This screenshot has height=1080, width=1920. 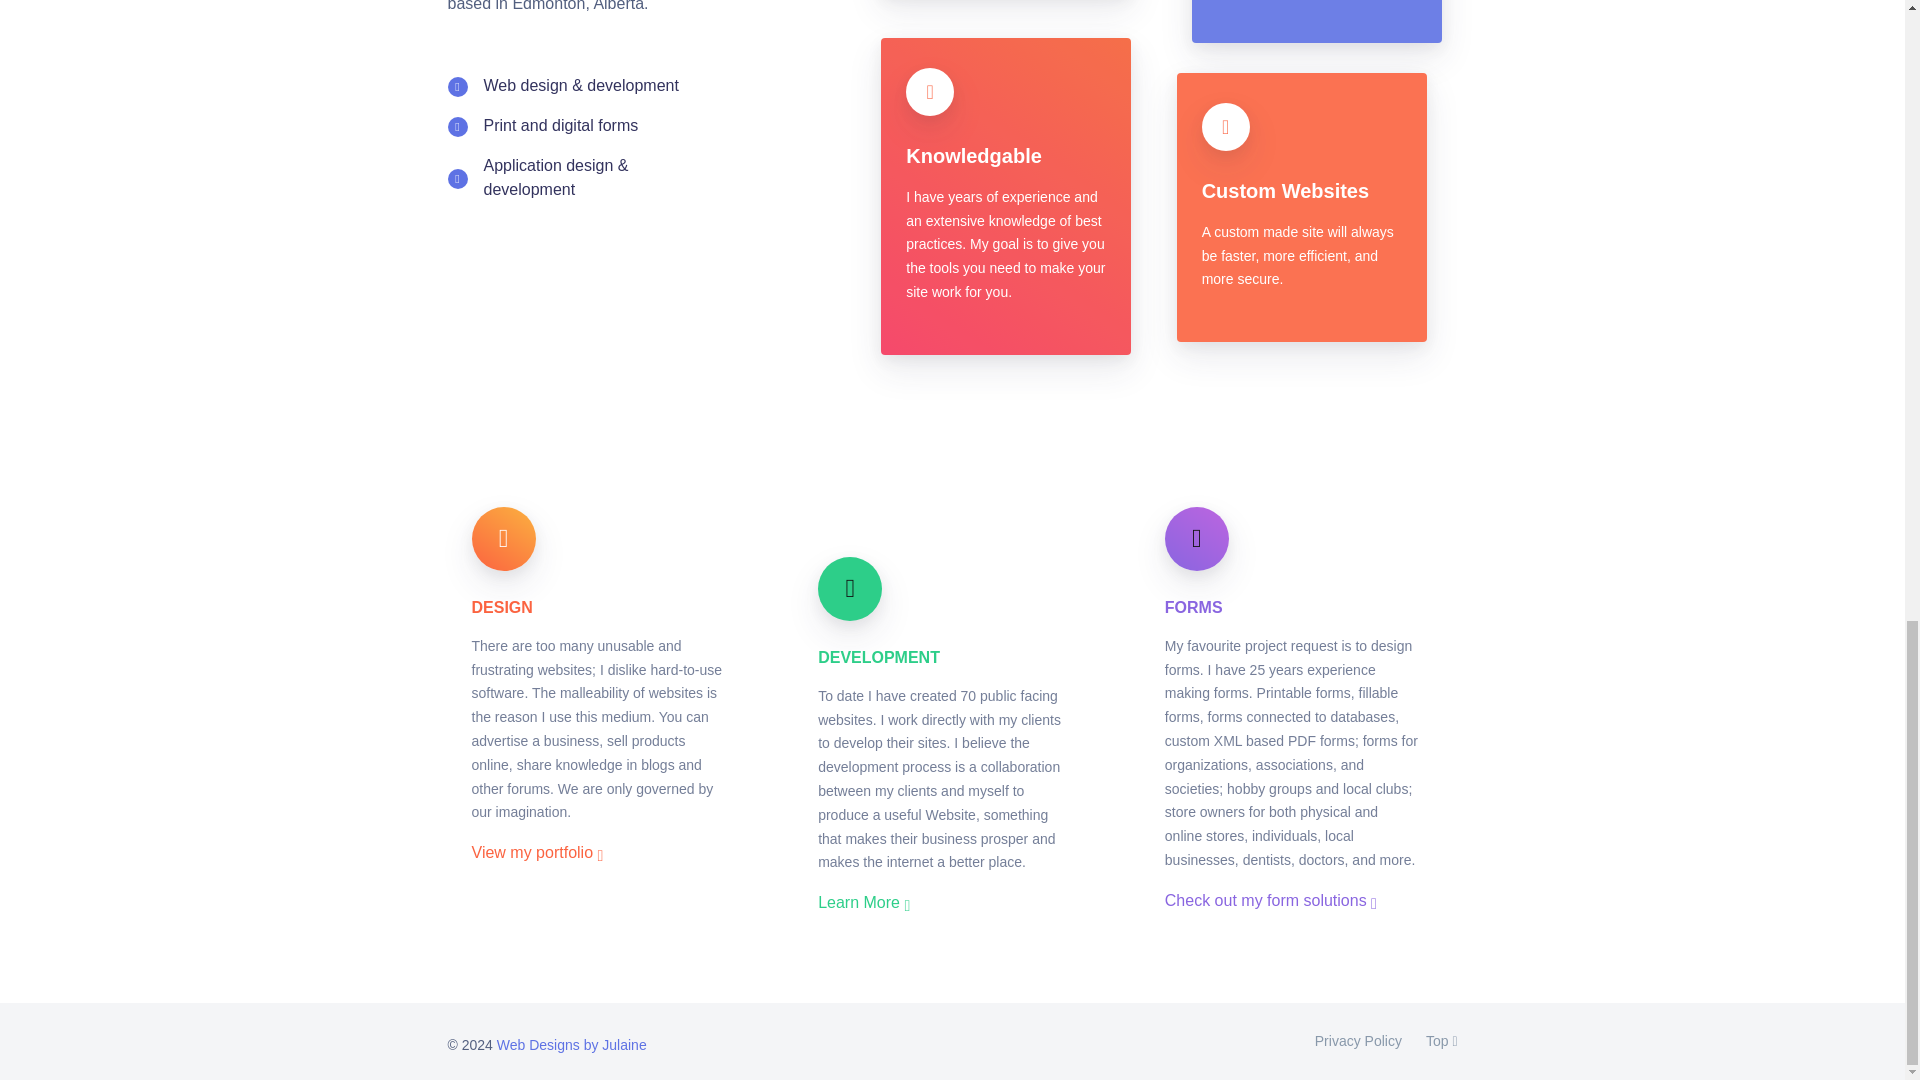 I want to click on Privacy Policy, so click(x=1358, y=1042).